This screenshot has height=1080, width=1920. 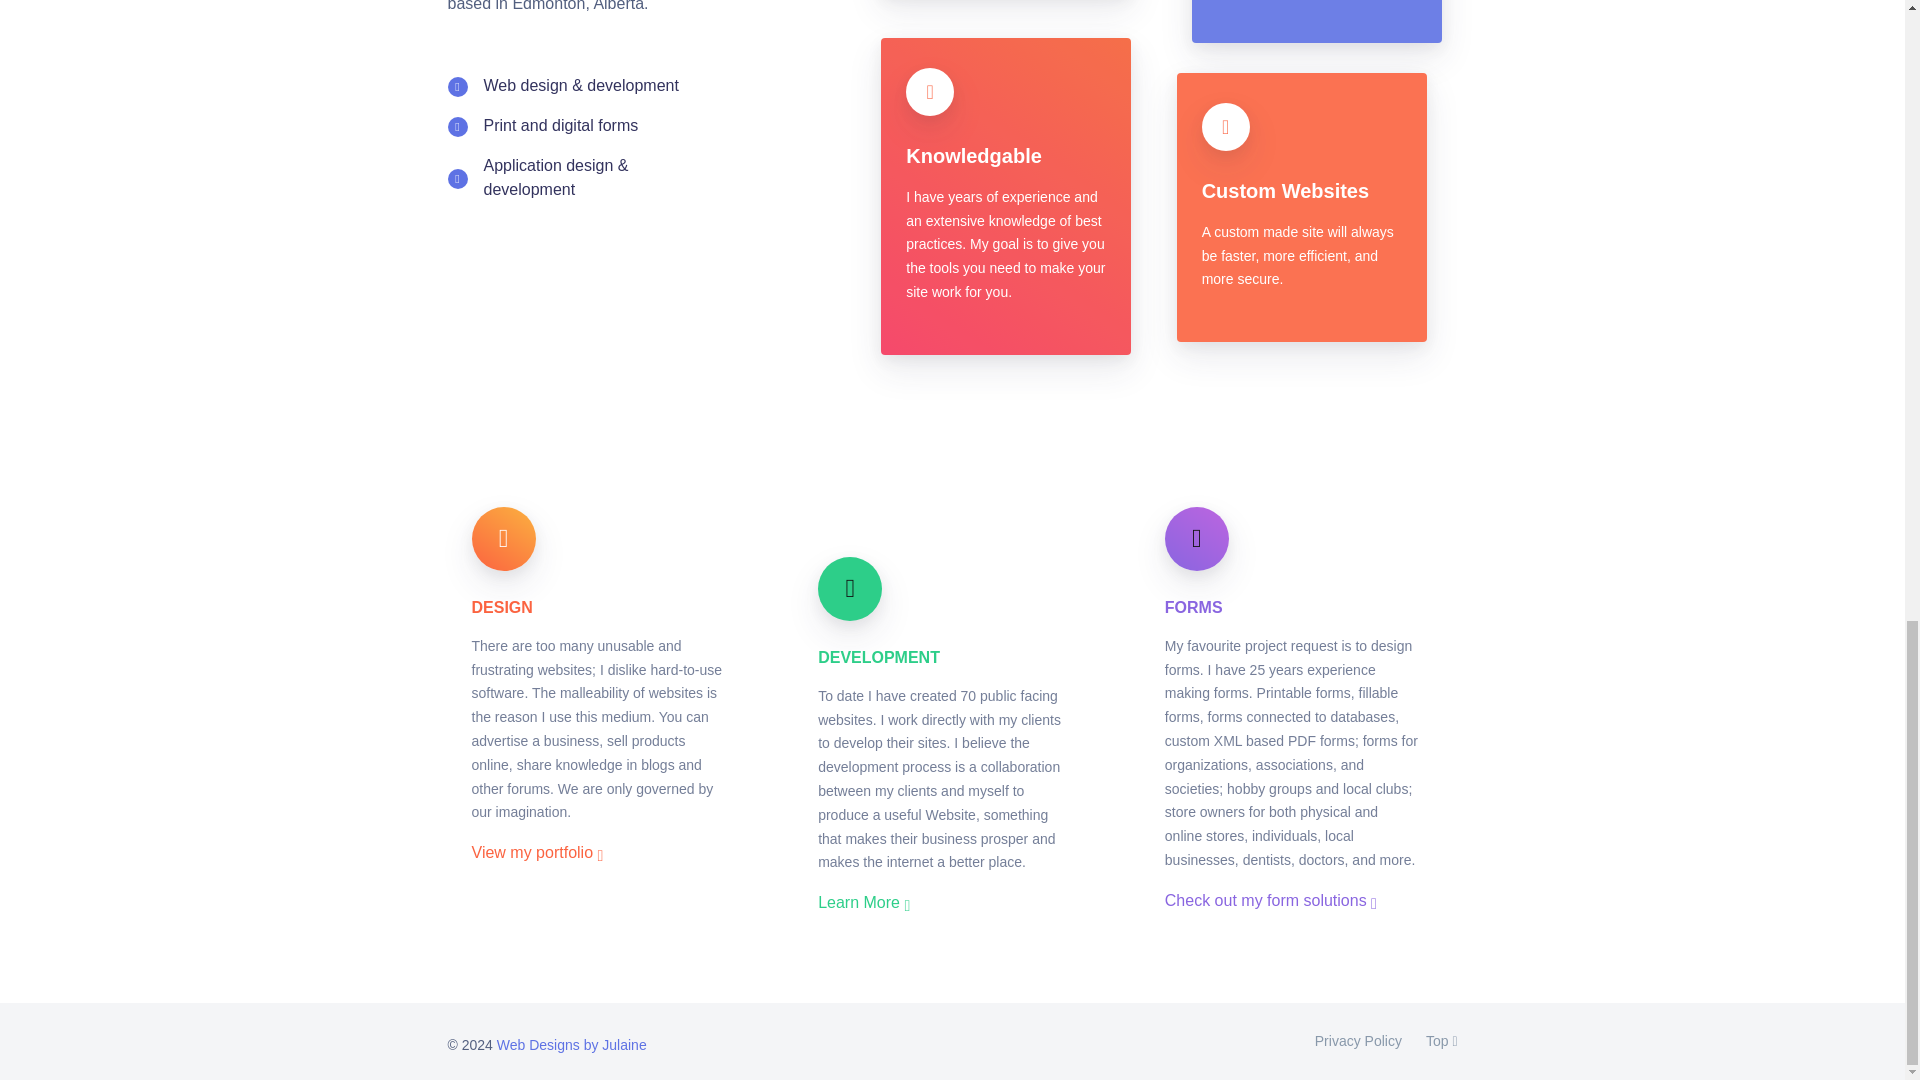 I want to click on Privacy Policy, so click(x=1358, y=1042).